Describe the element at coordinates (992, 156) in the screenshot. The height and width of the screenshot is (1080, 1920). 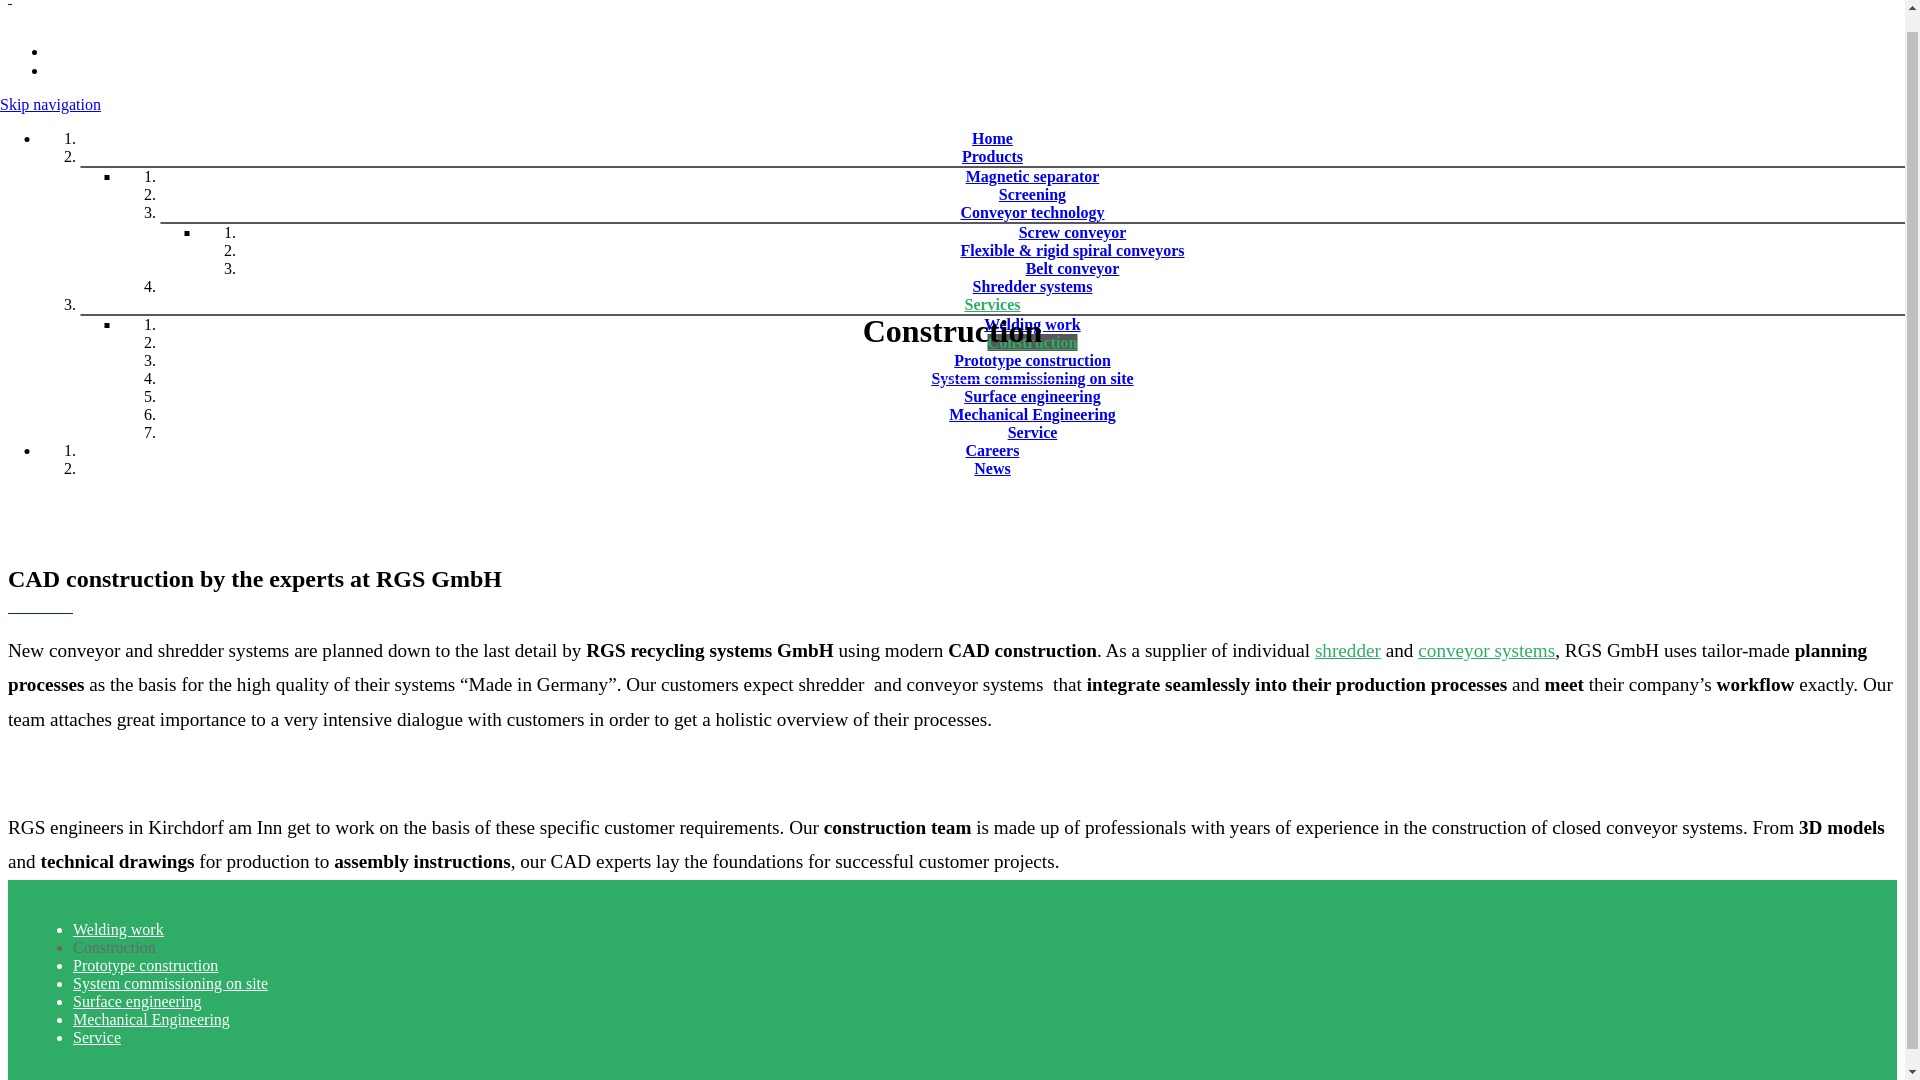
I see `Products` at that location.